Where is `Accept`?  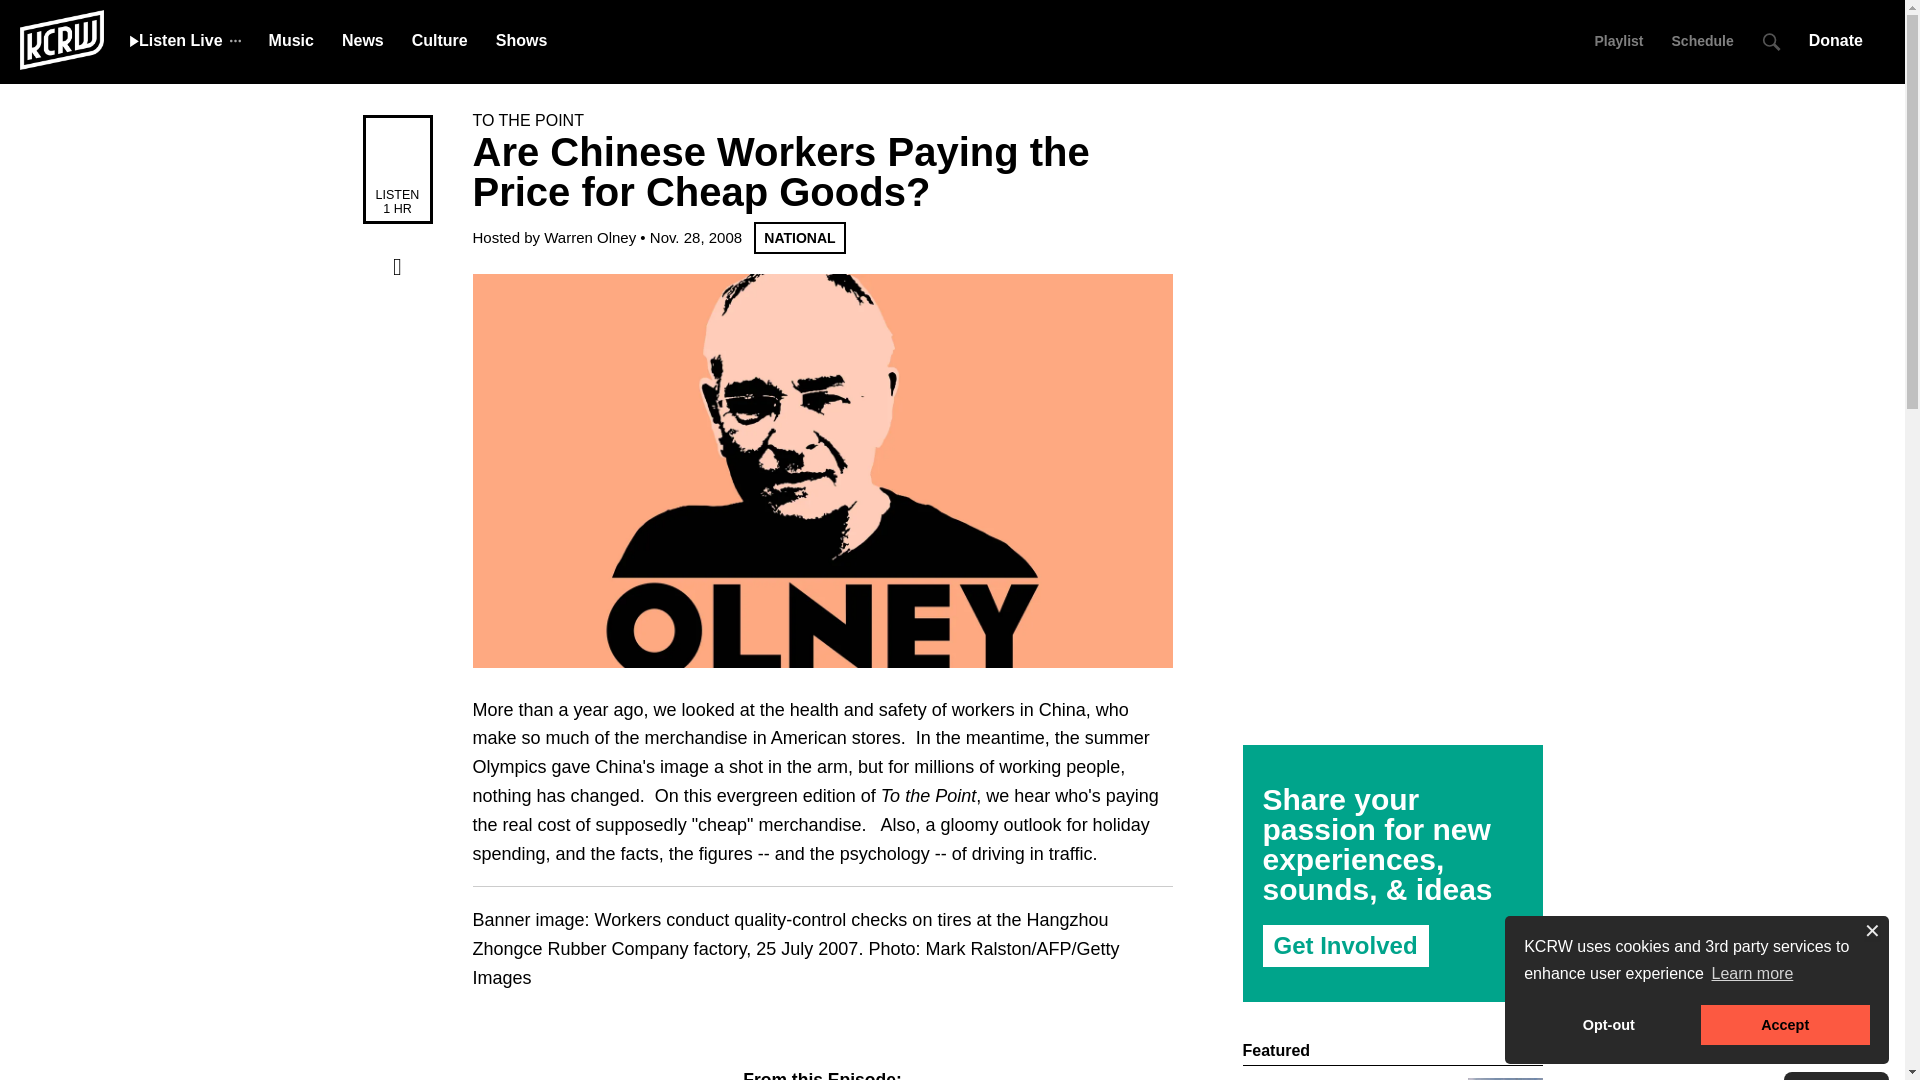
Accept is located at coordinates (1786, 1025).